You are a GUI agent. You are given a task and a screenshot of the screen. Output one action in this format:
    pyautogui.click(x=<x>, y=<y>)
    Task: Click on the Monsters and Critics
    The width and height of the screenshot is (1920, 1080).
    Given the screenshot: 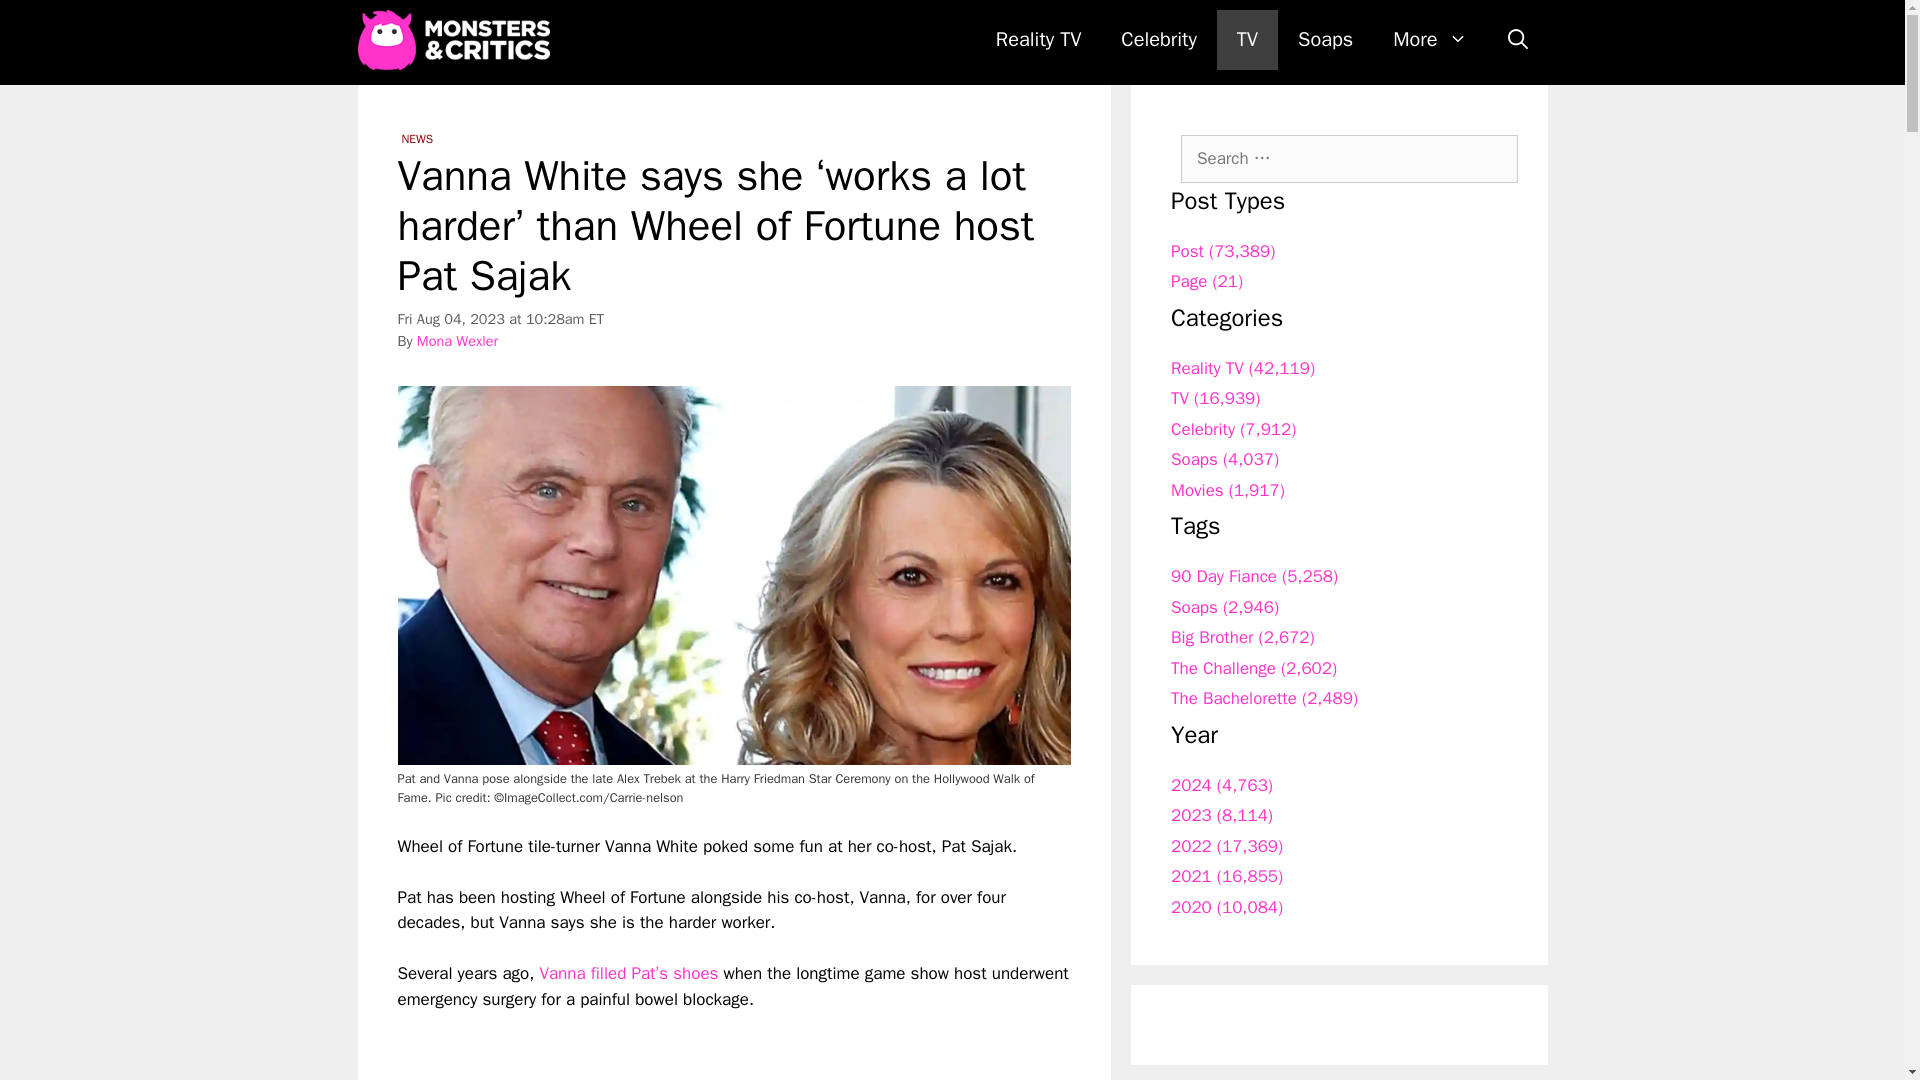 What is the action you would take?
    pyautogui.click(x=453, y=40)
    